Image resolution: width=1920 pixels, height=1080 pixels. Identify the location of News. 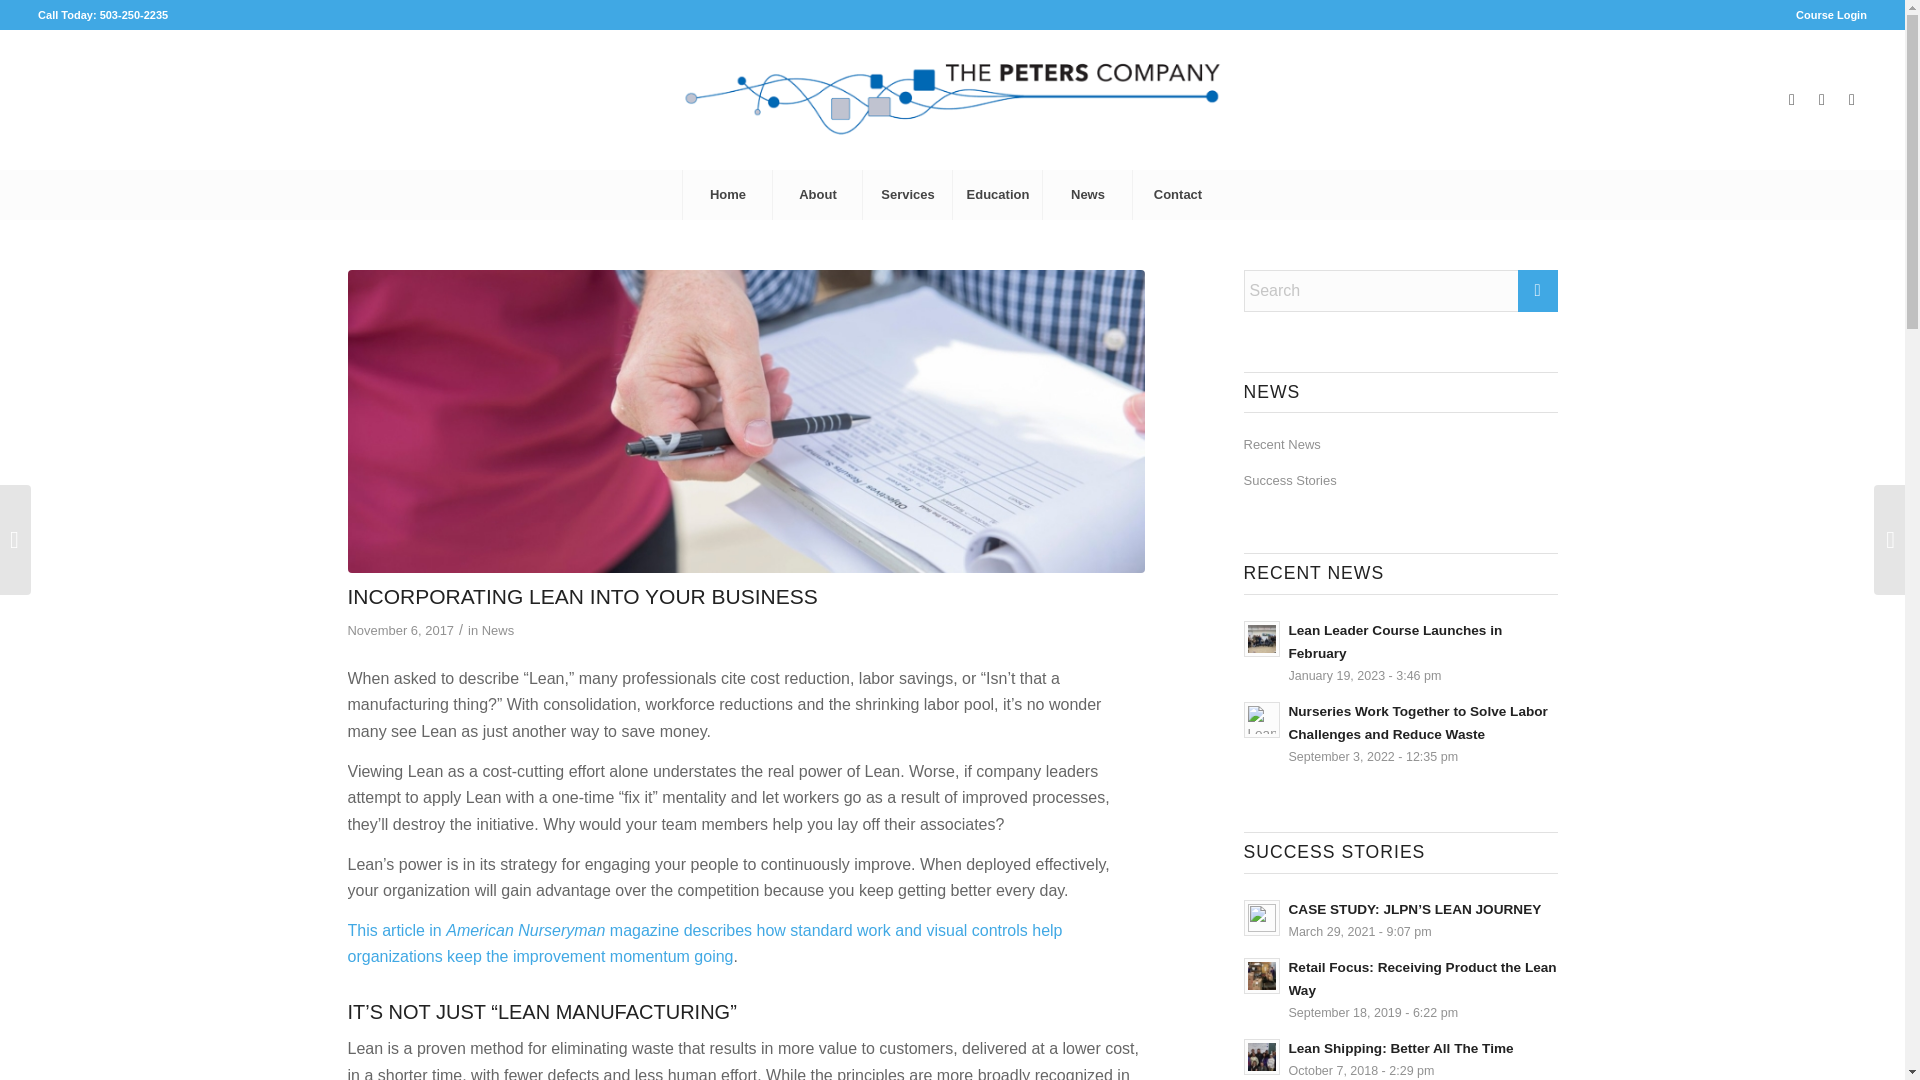
(498, 630).